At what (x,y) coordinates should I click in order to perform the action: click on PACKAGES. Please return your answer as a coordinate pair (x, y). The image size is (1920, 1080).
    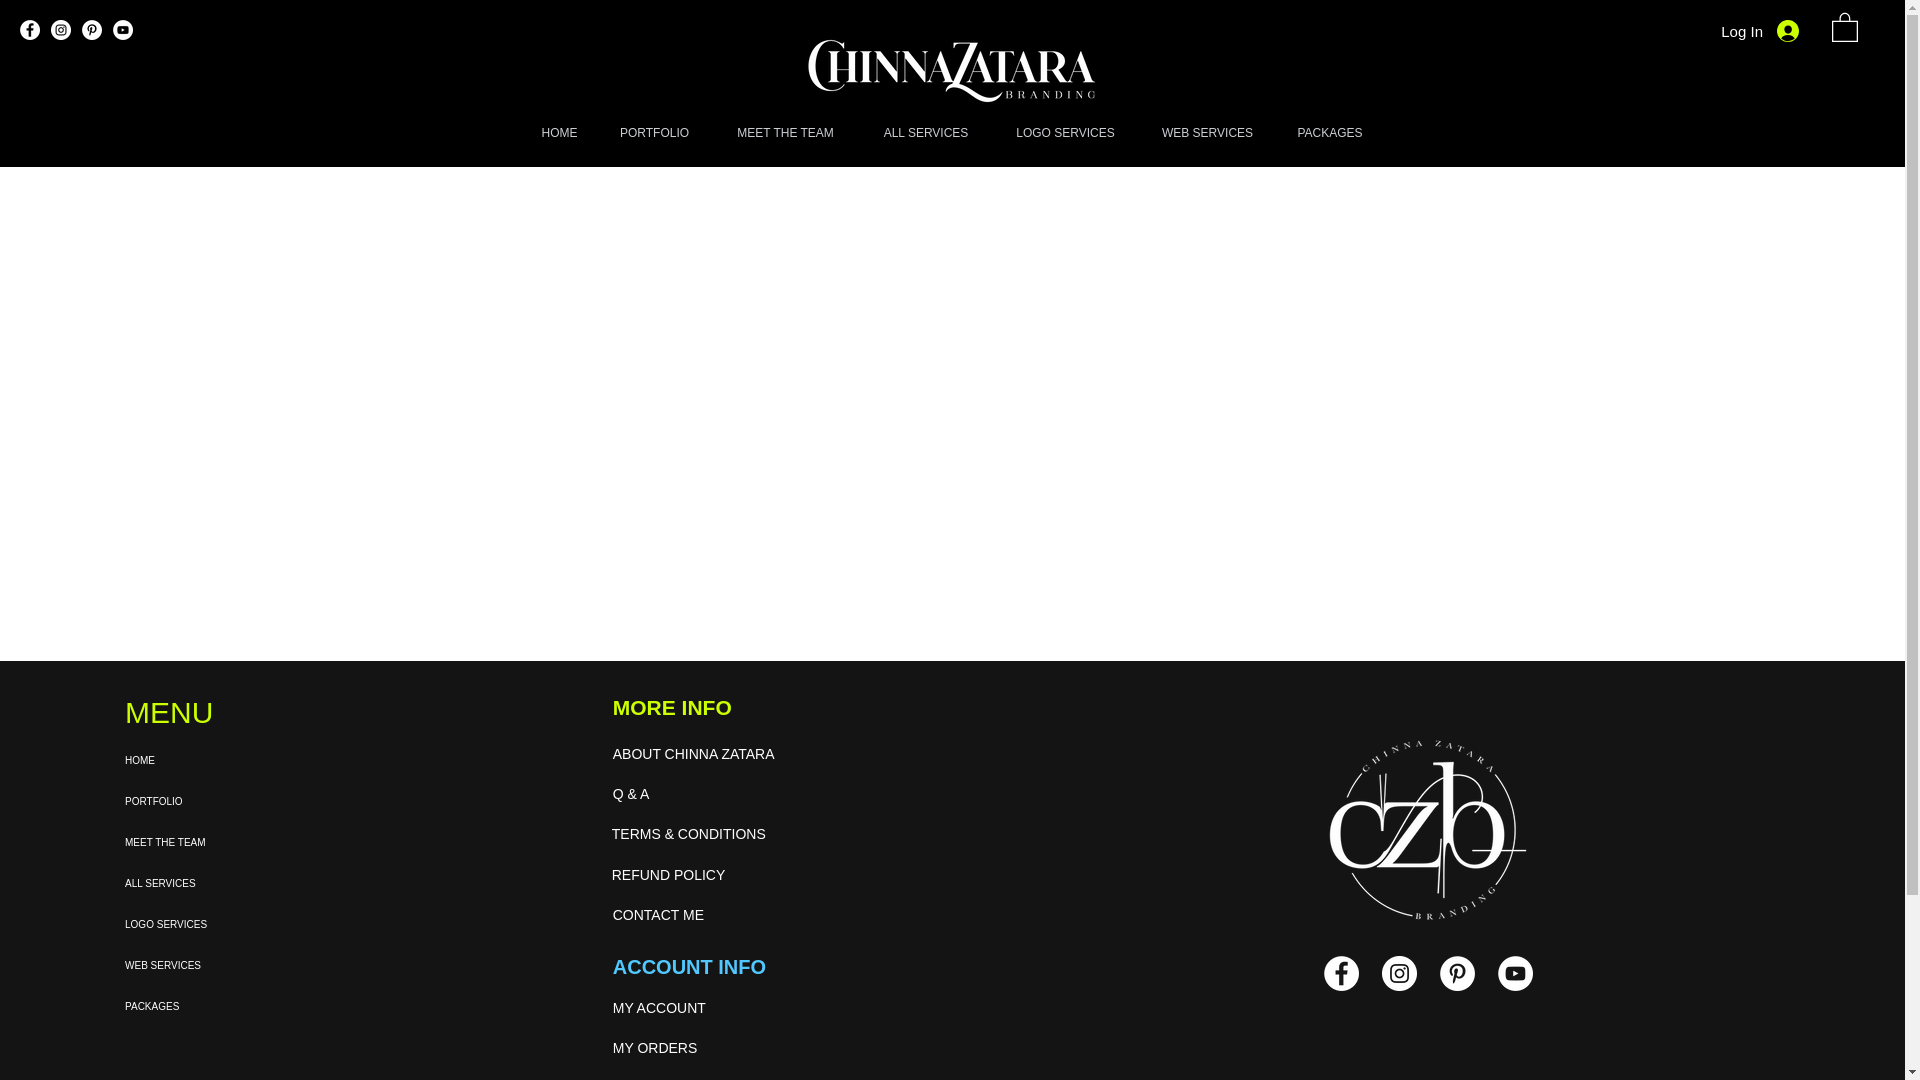
    Looking at the image, I should click on (1329, 134).